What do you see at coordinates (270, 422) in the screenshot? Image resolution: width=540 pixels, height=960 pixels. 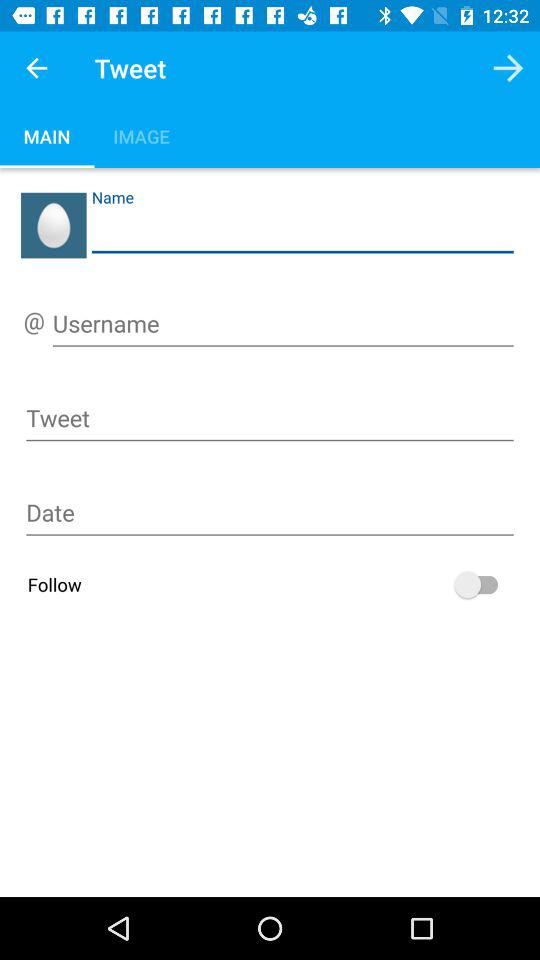 I see `tweet` at bounding box center [270, 422].